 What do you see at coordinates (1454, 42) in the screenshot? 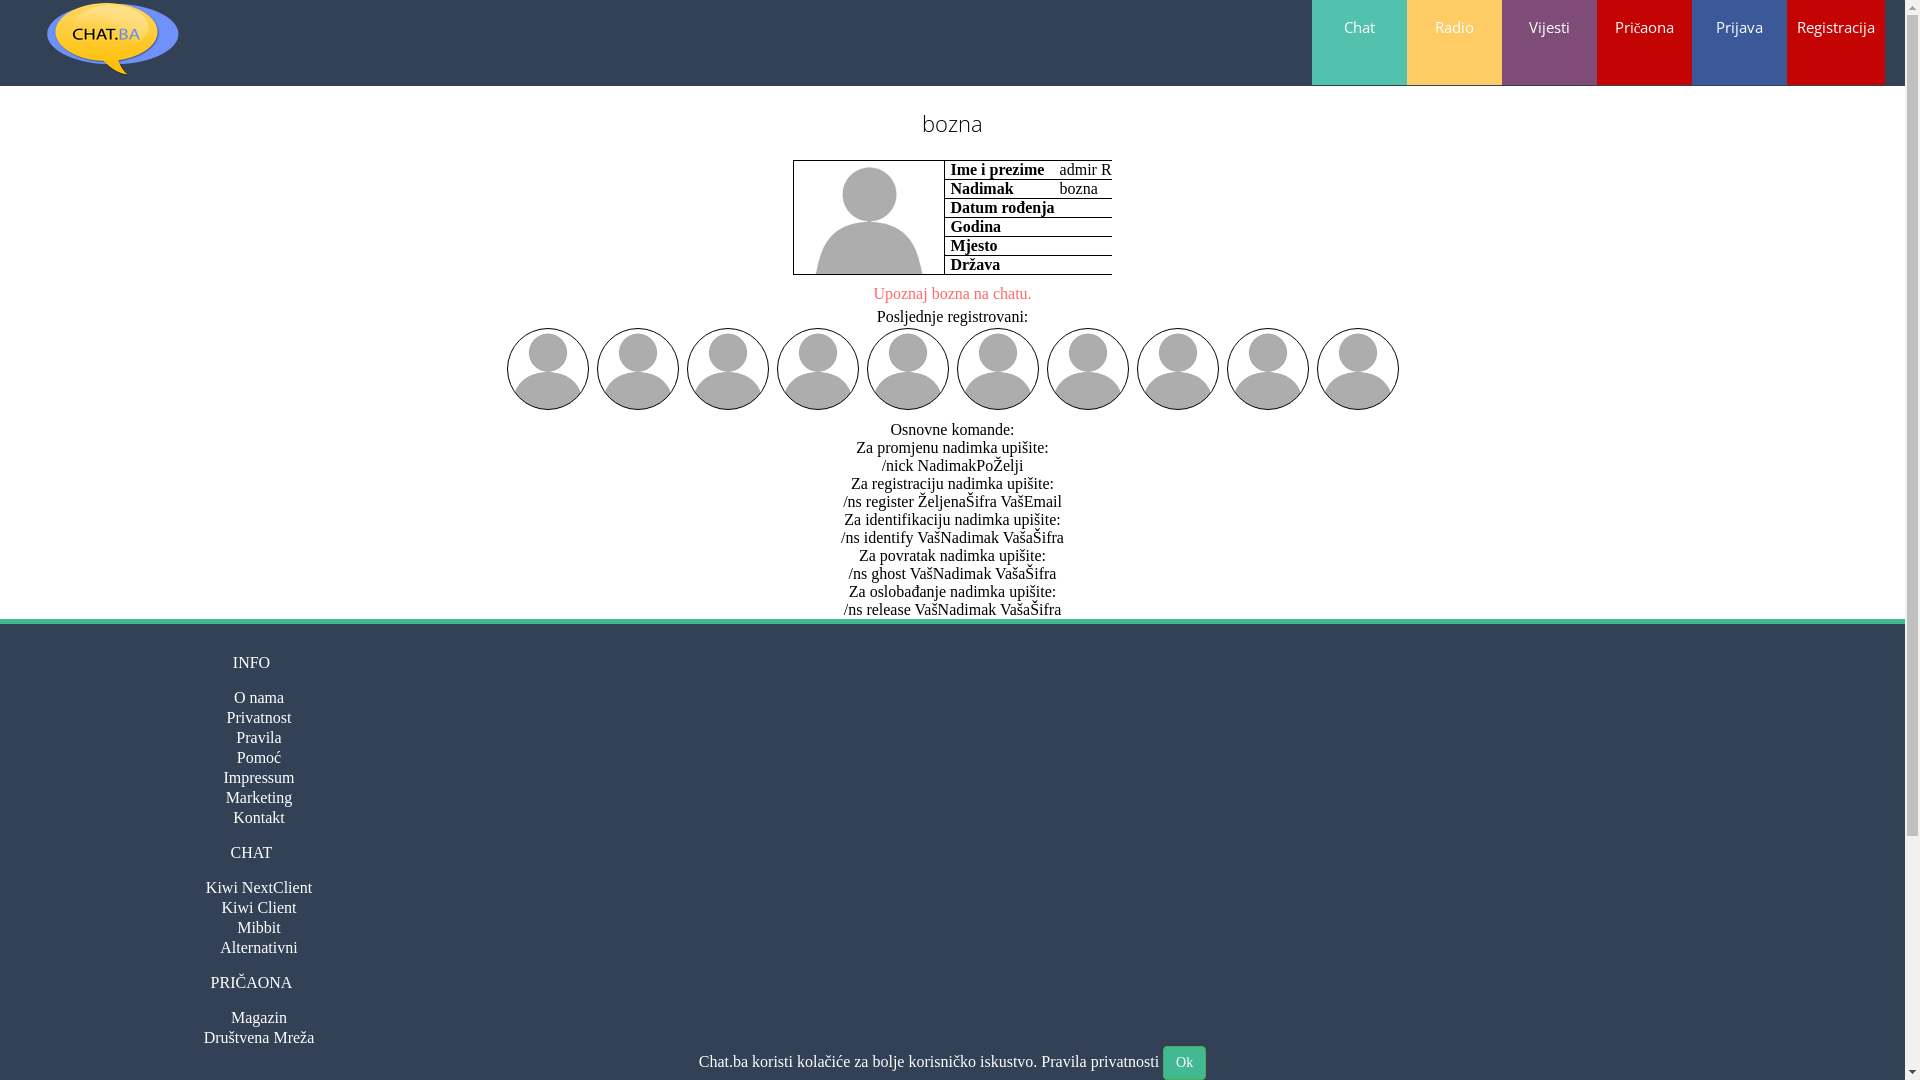
I see `Radio` at bounding box center [1454, 42].